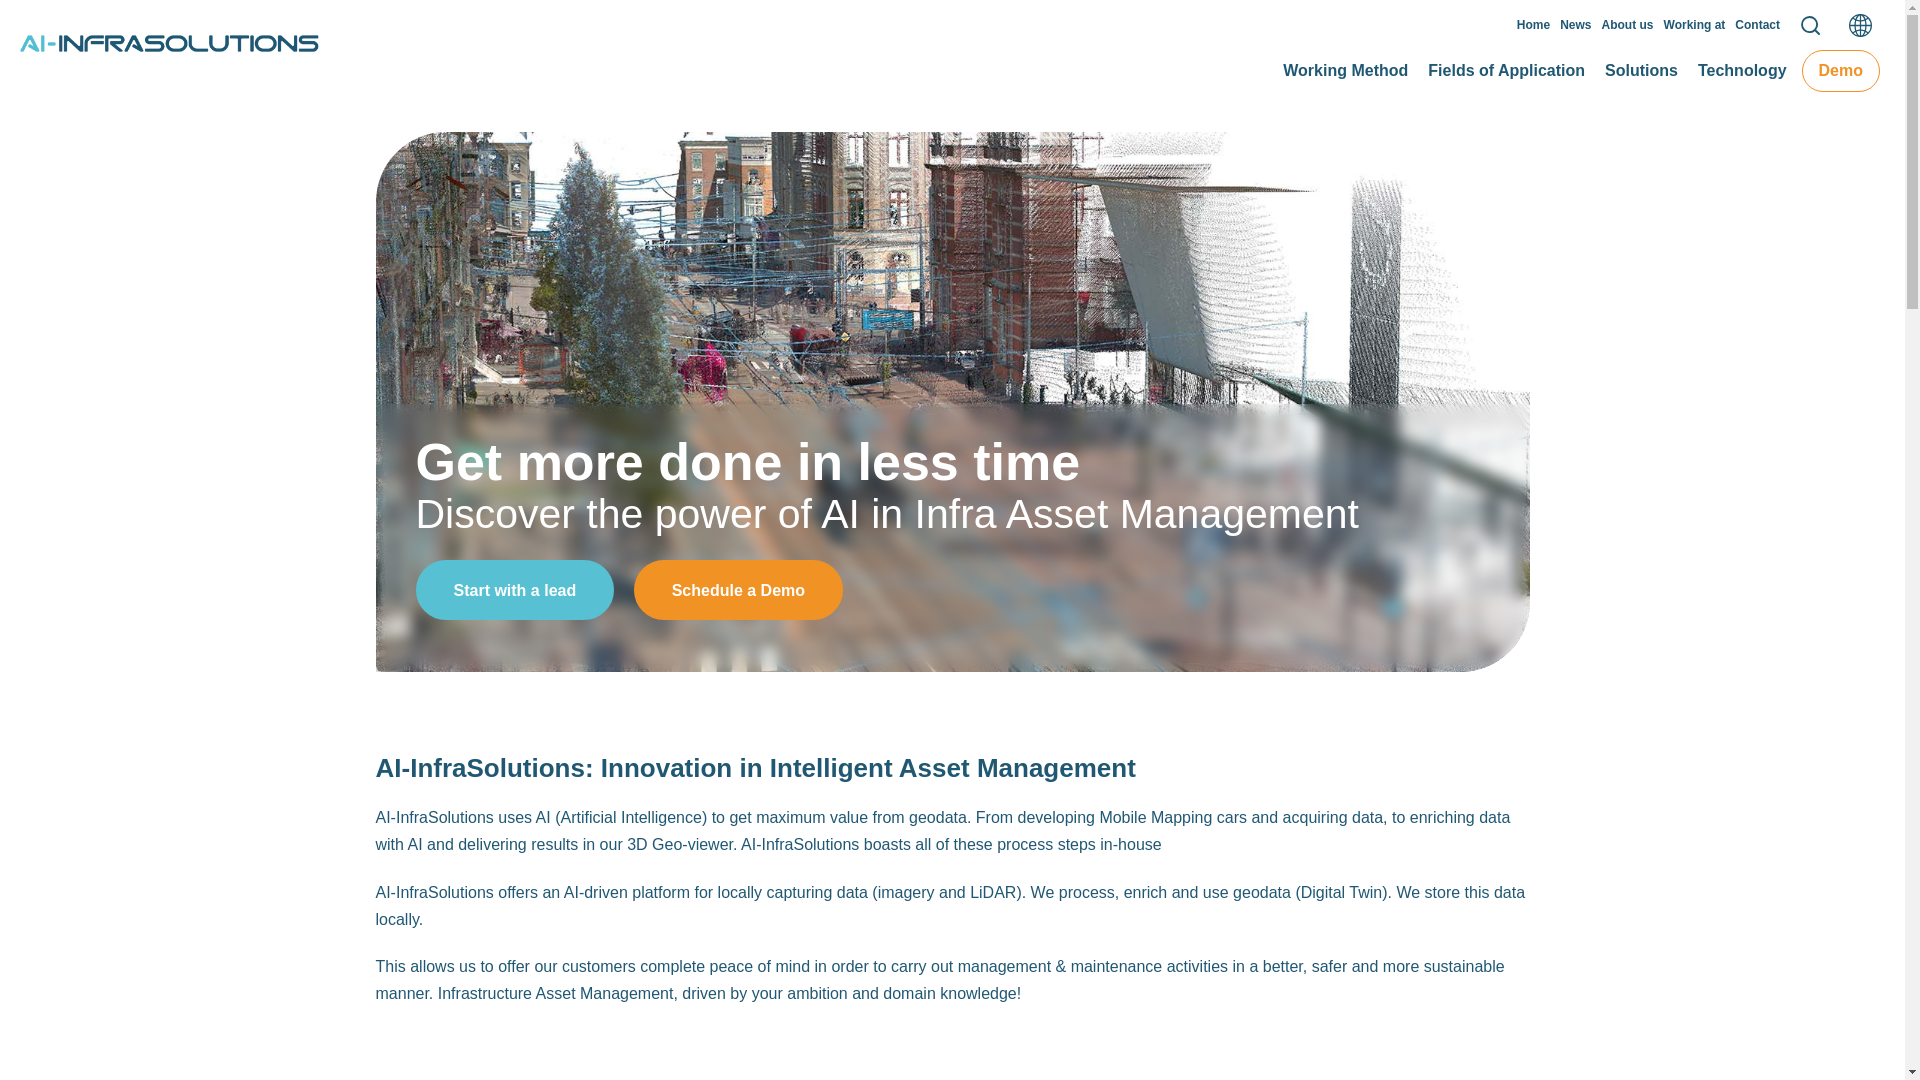 The image size is (1920, 1080). Describe the element at coordinates (1860, 24) in the screenshot. I see `Choose your language` at that location.